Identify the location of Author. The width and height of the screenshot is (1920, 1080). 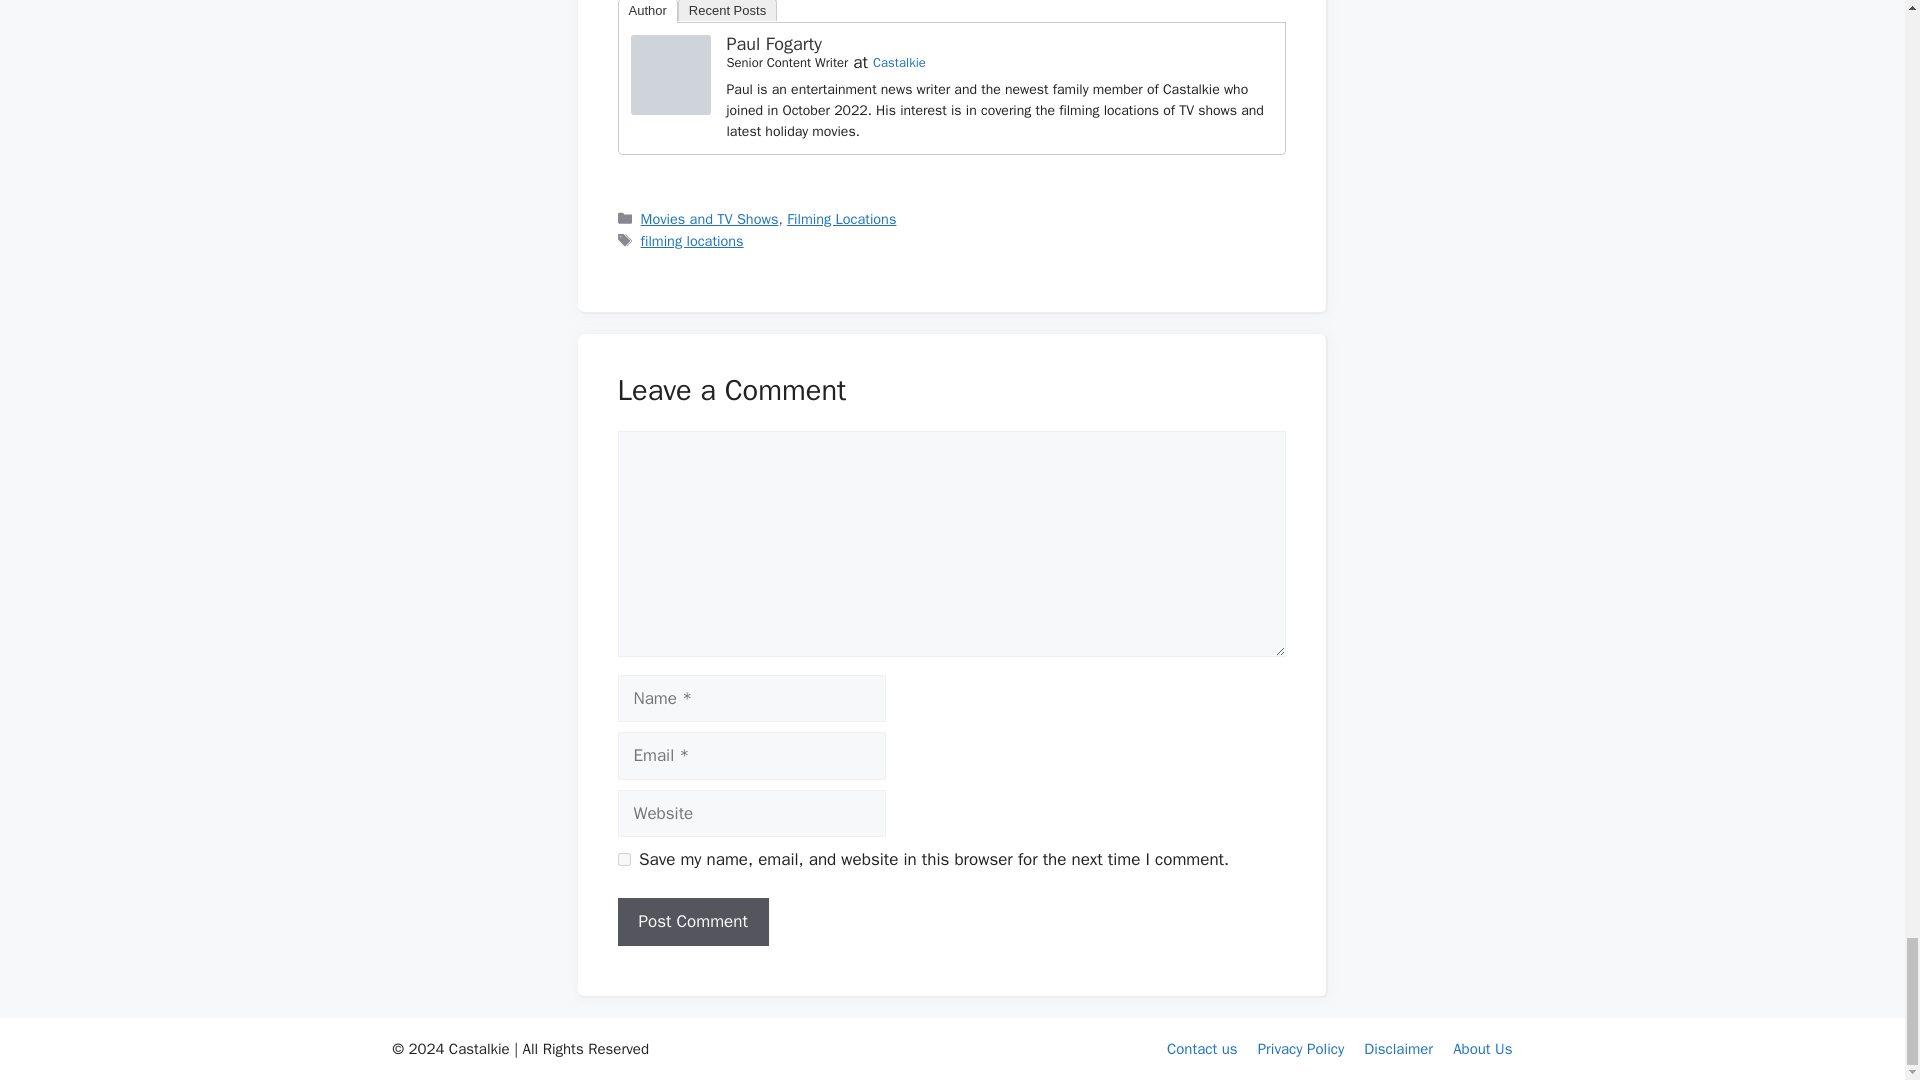
(648, 11).